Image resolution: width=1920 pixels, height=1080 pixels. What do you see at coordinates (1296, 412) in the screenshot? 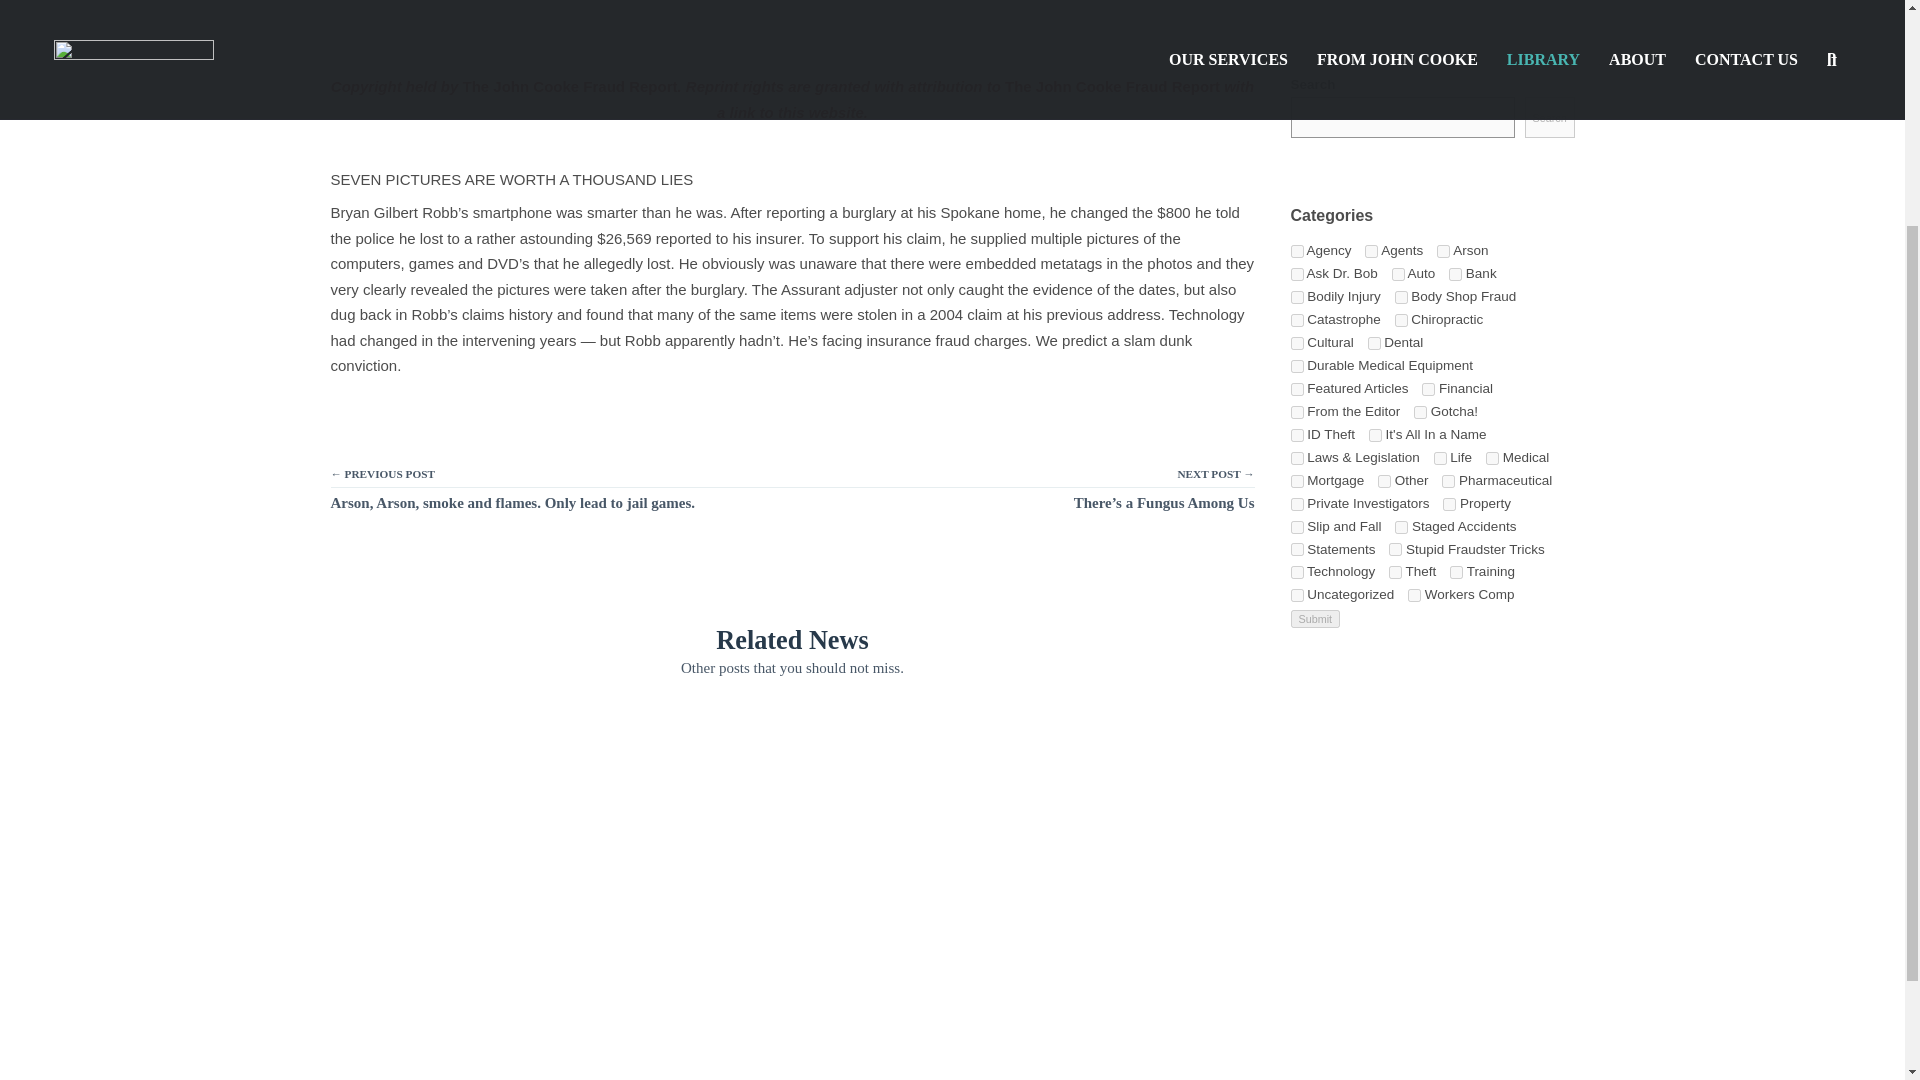
I see `35` at bounding box center [1296, 412].